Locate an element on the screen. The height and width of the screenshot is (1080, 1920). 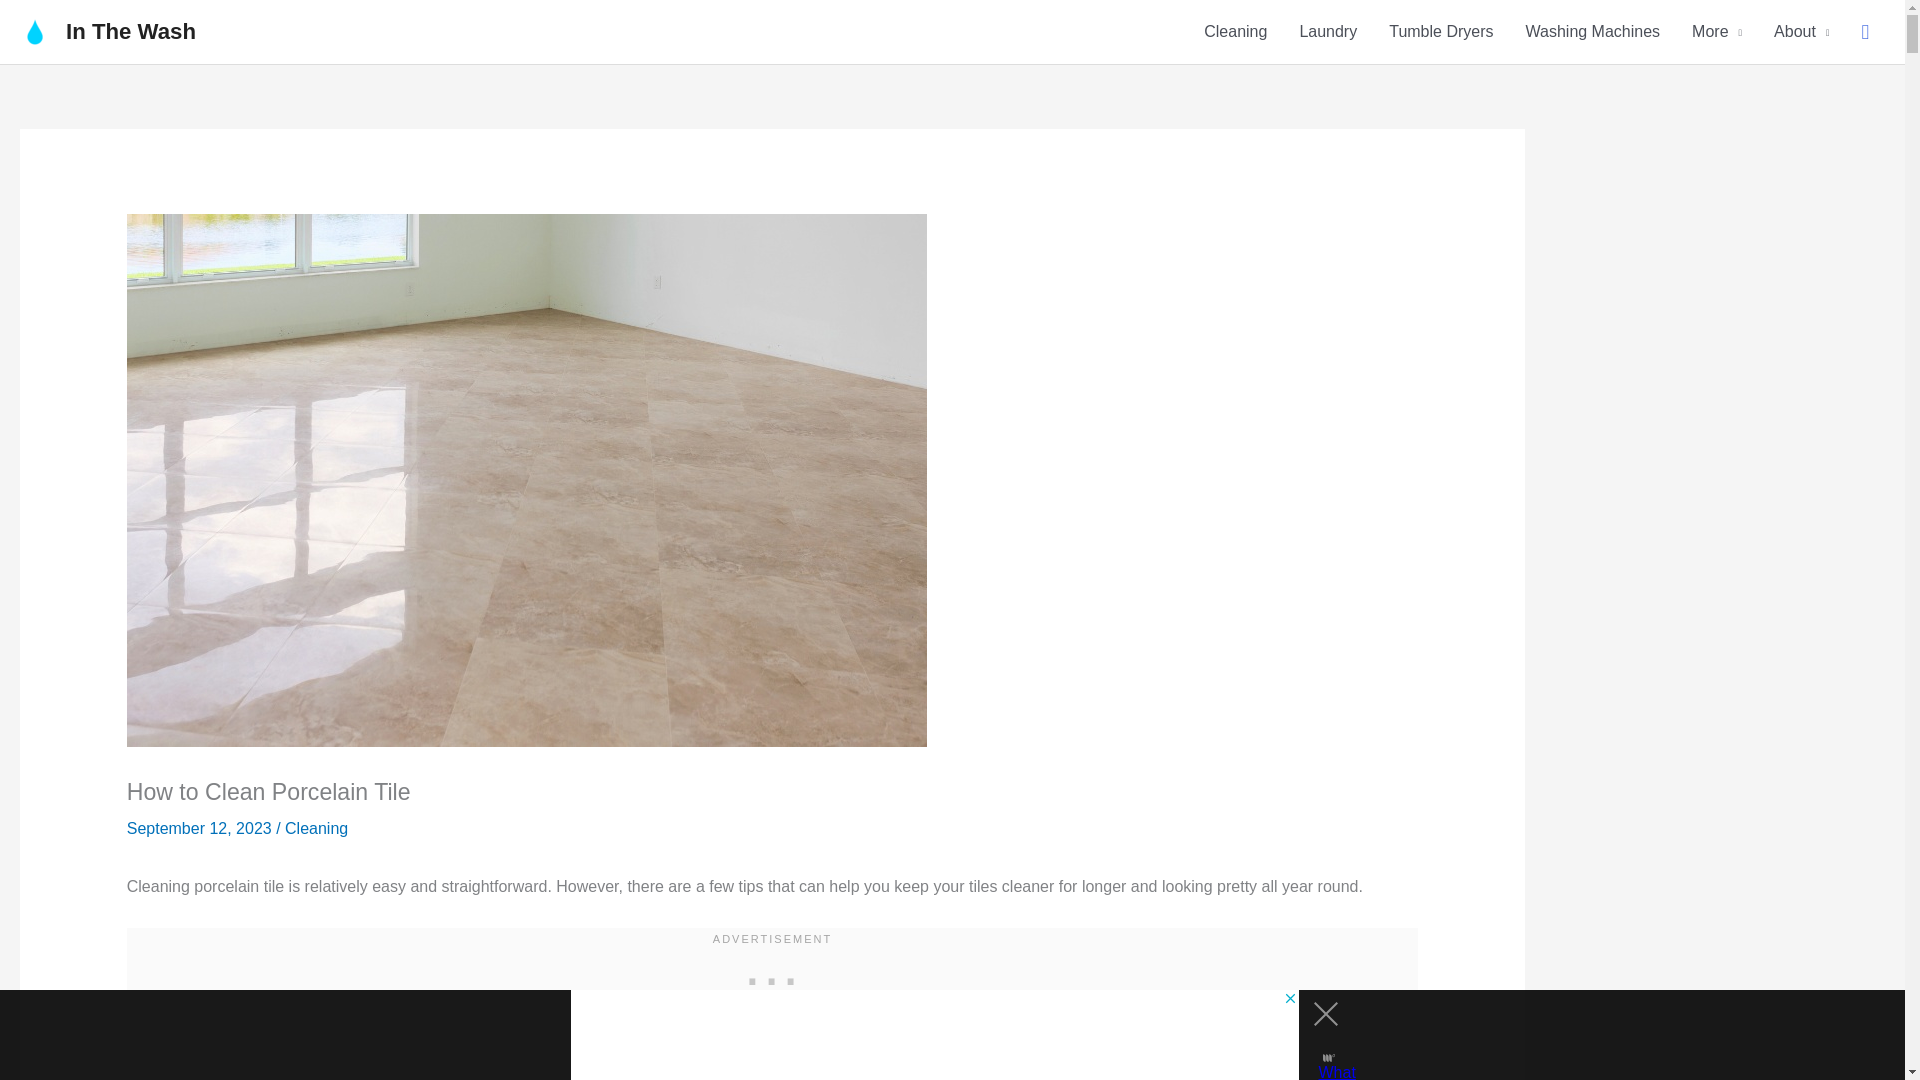
Laundry is located at coordinates (1327, 32).